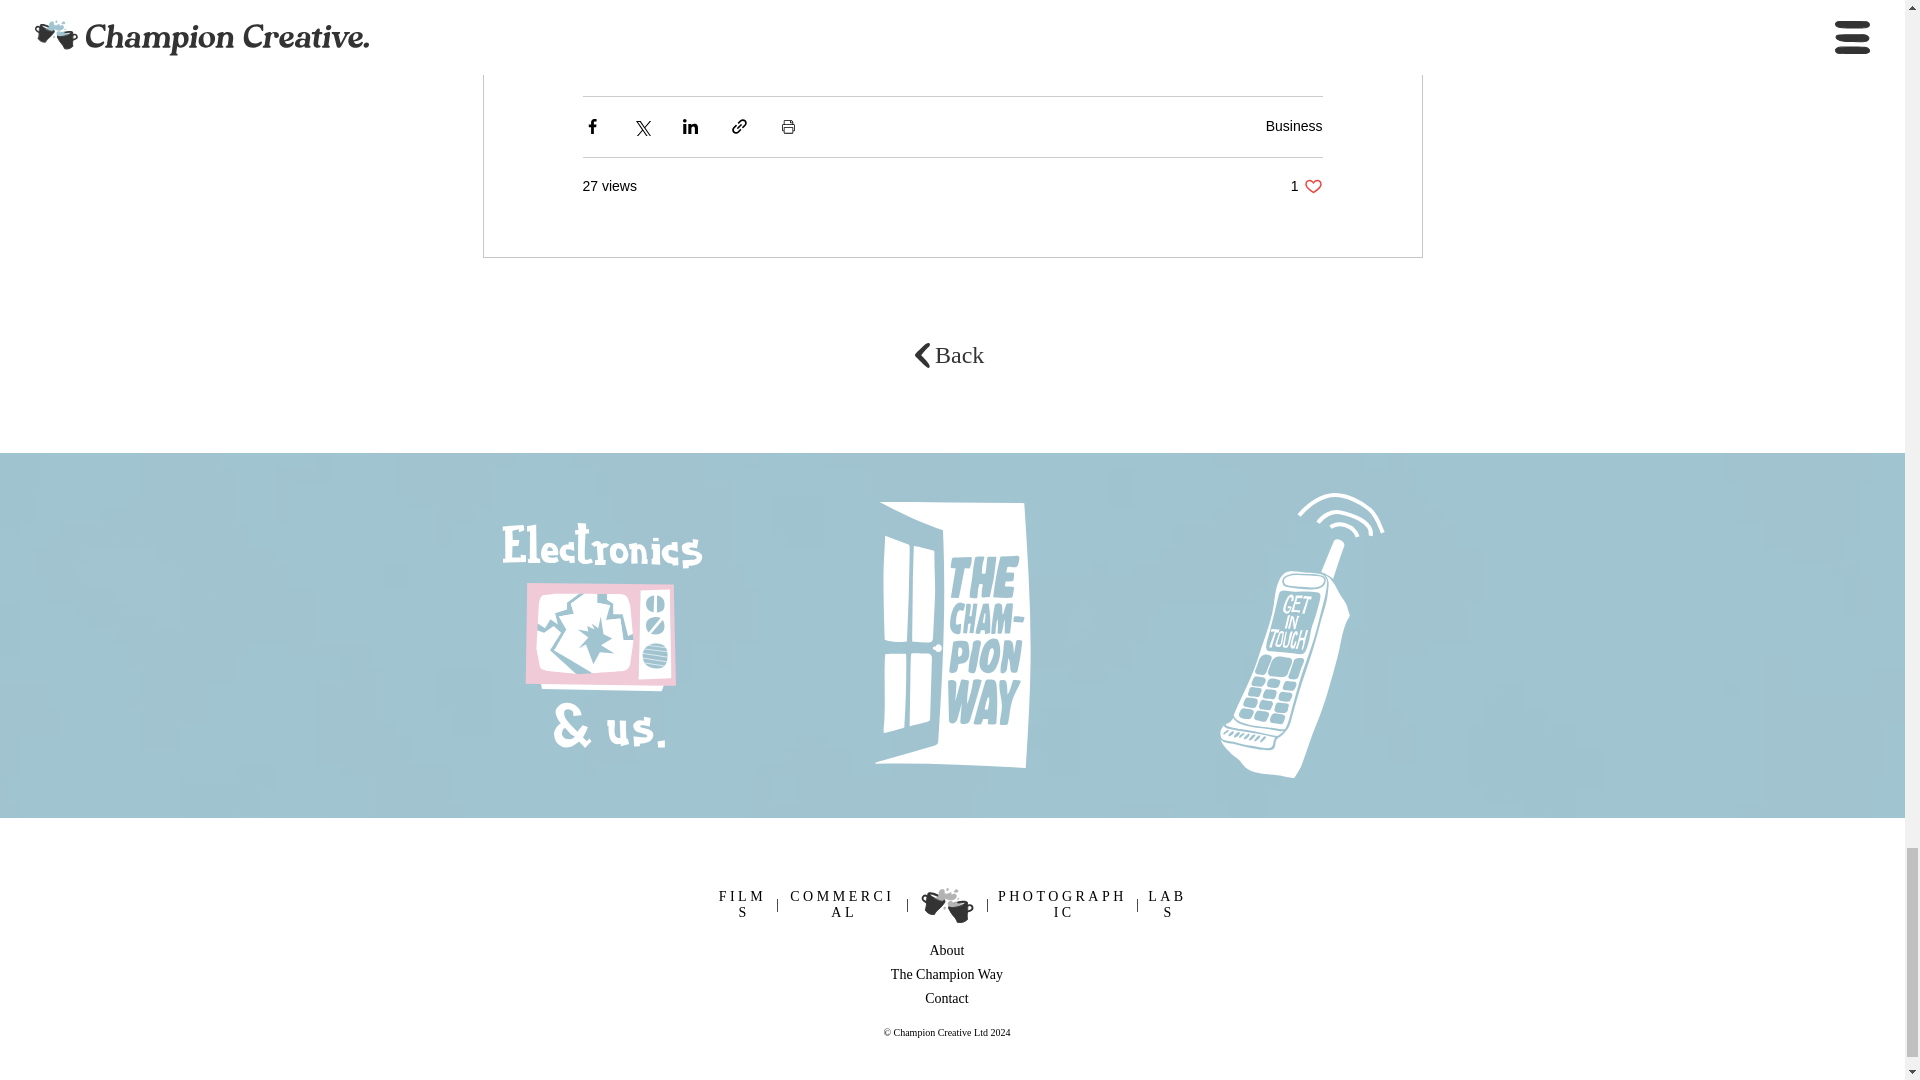  What do you see at coordinates (946, 950) in the screenshot?
I see `PHOTOGRAPHIC` at bounding box center [946, 950].